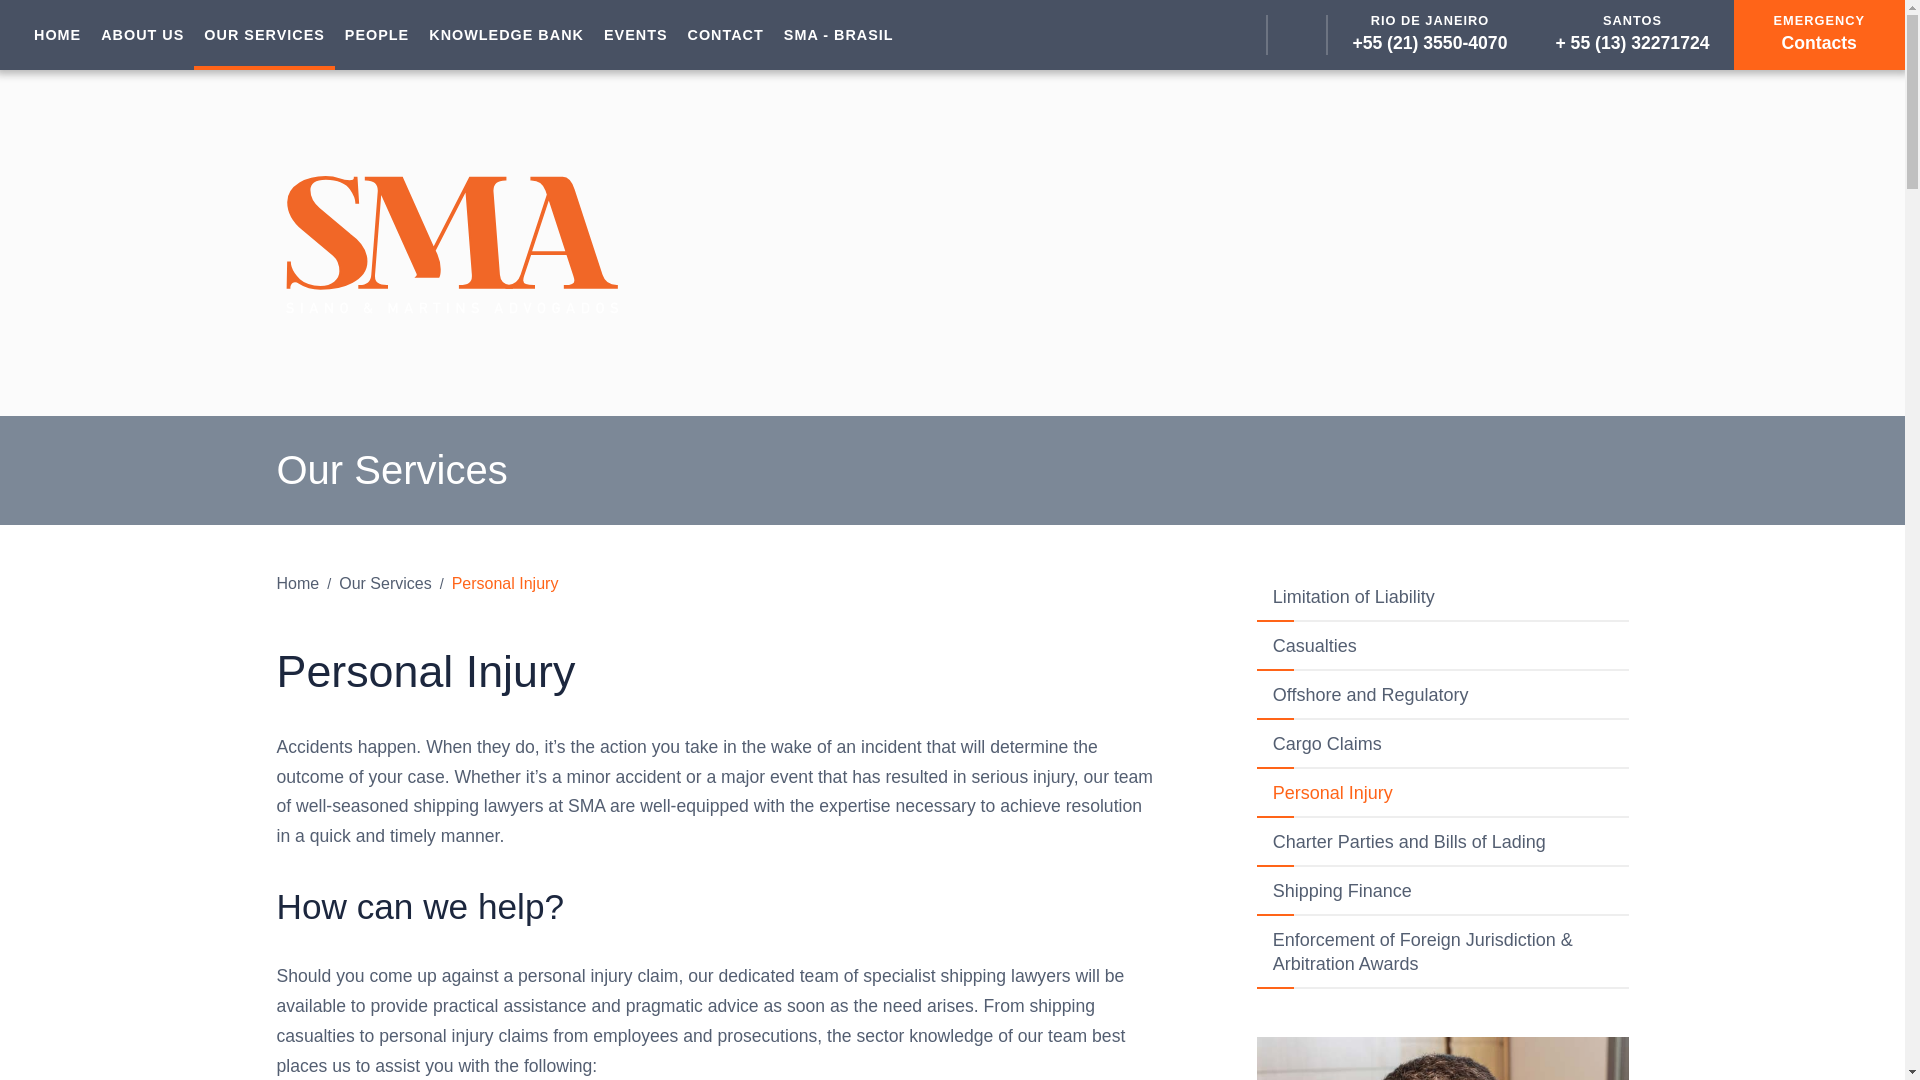  Describe the element at coordinates (635, 35) in the screenshot. I see `CONTACT` at that location.